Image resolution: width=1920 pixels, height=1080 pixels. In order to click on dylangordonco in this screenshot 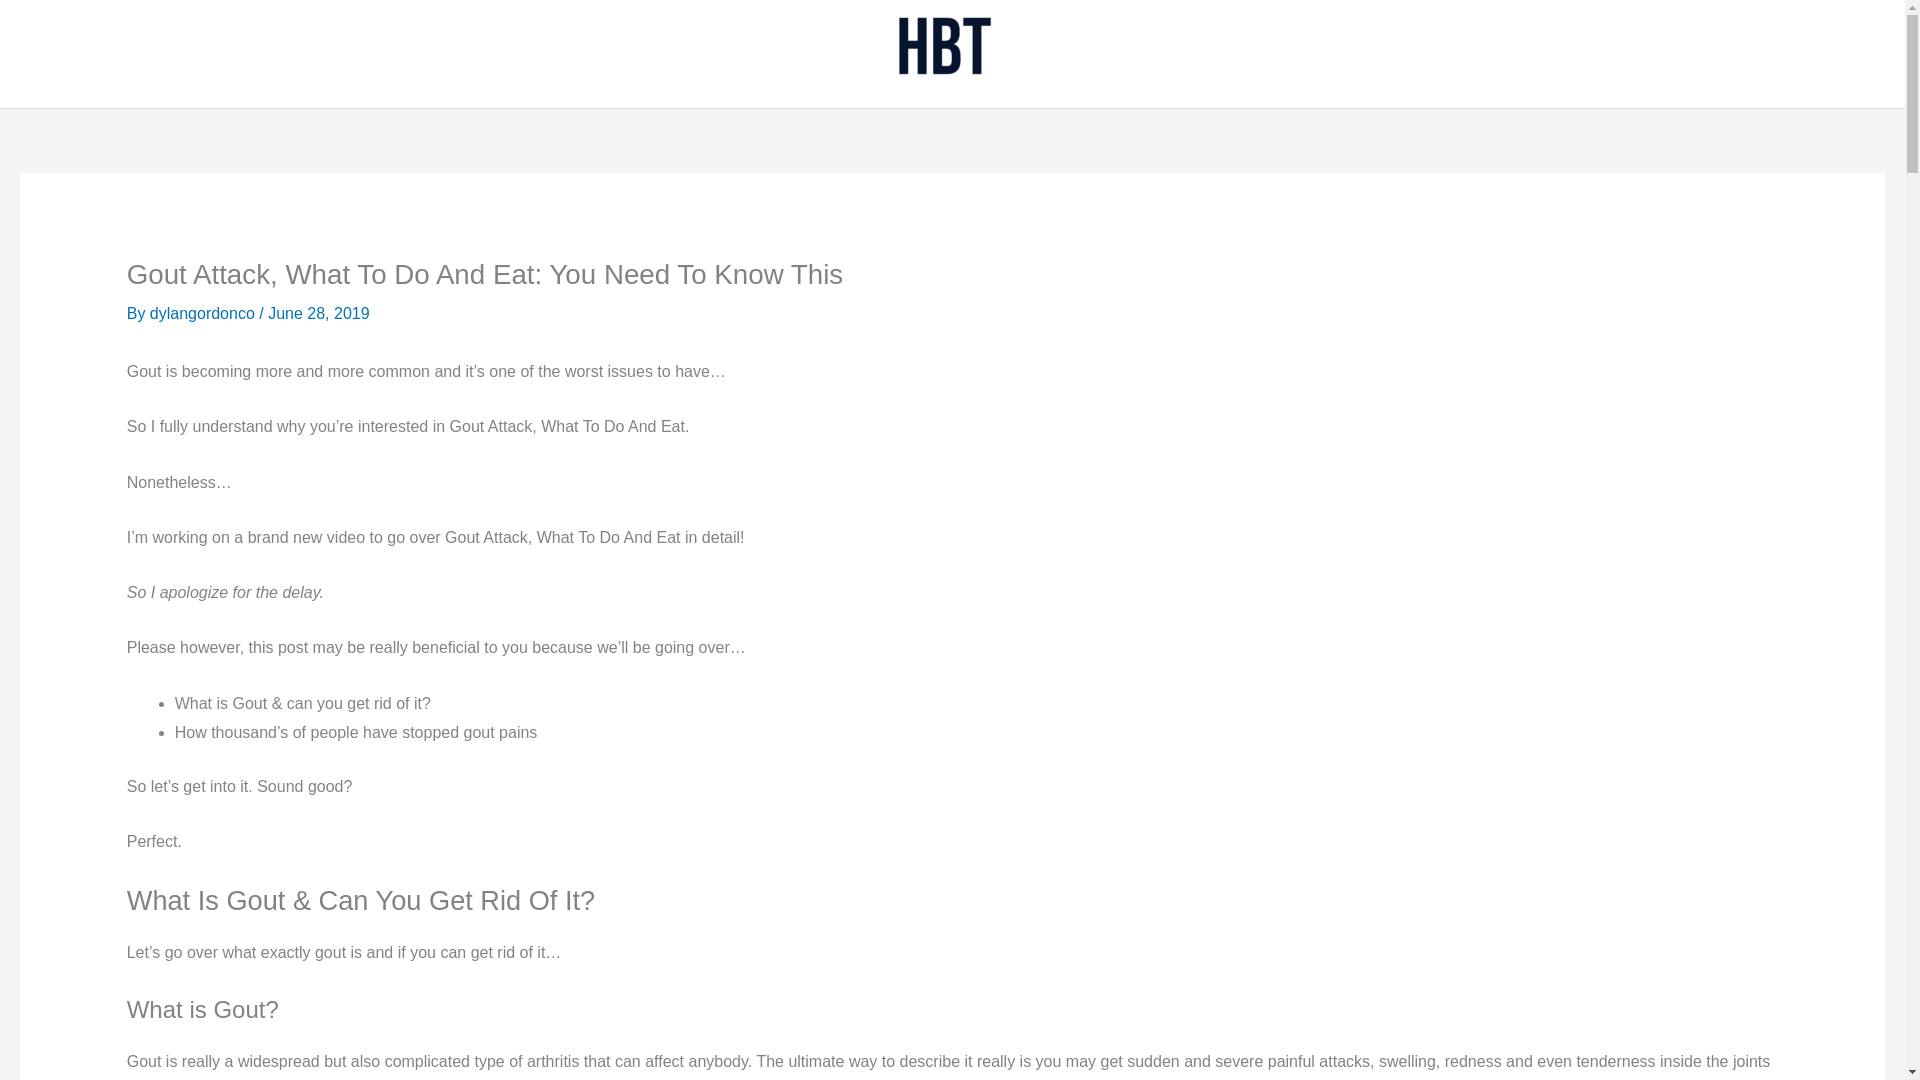, I will do `click(204, 312)`.